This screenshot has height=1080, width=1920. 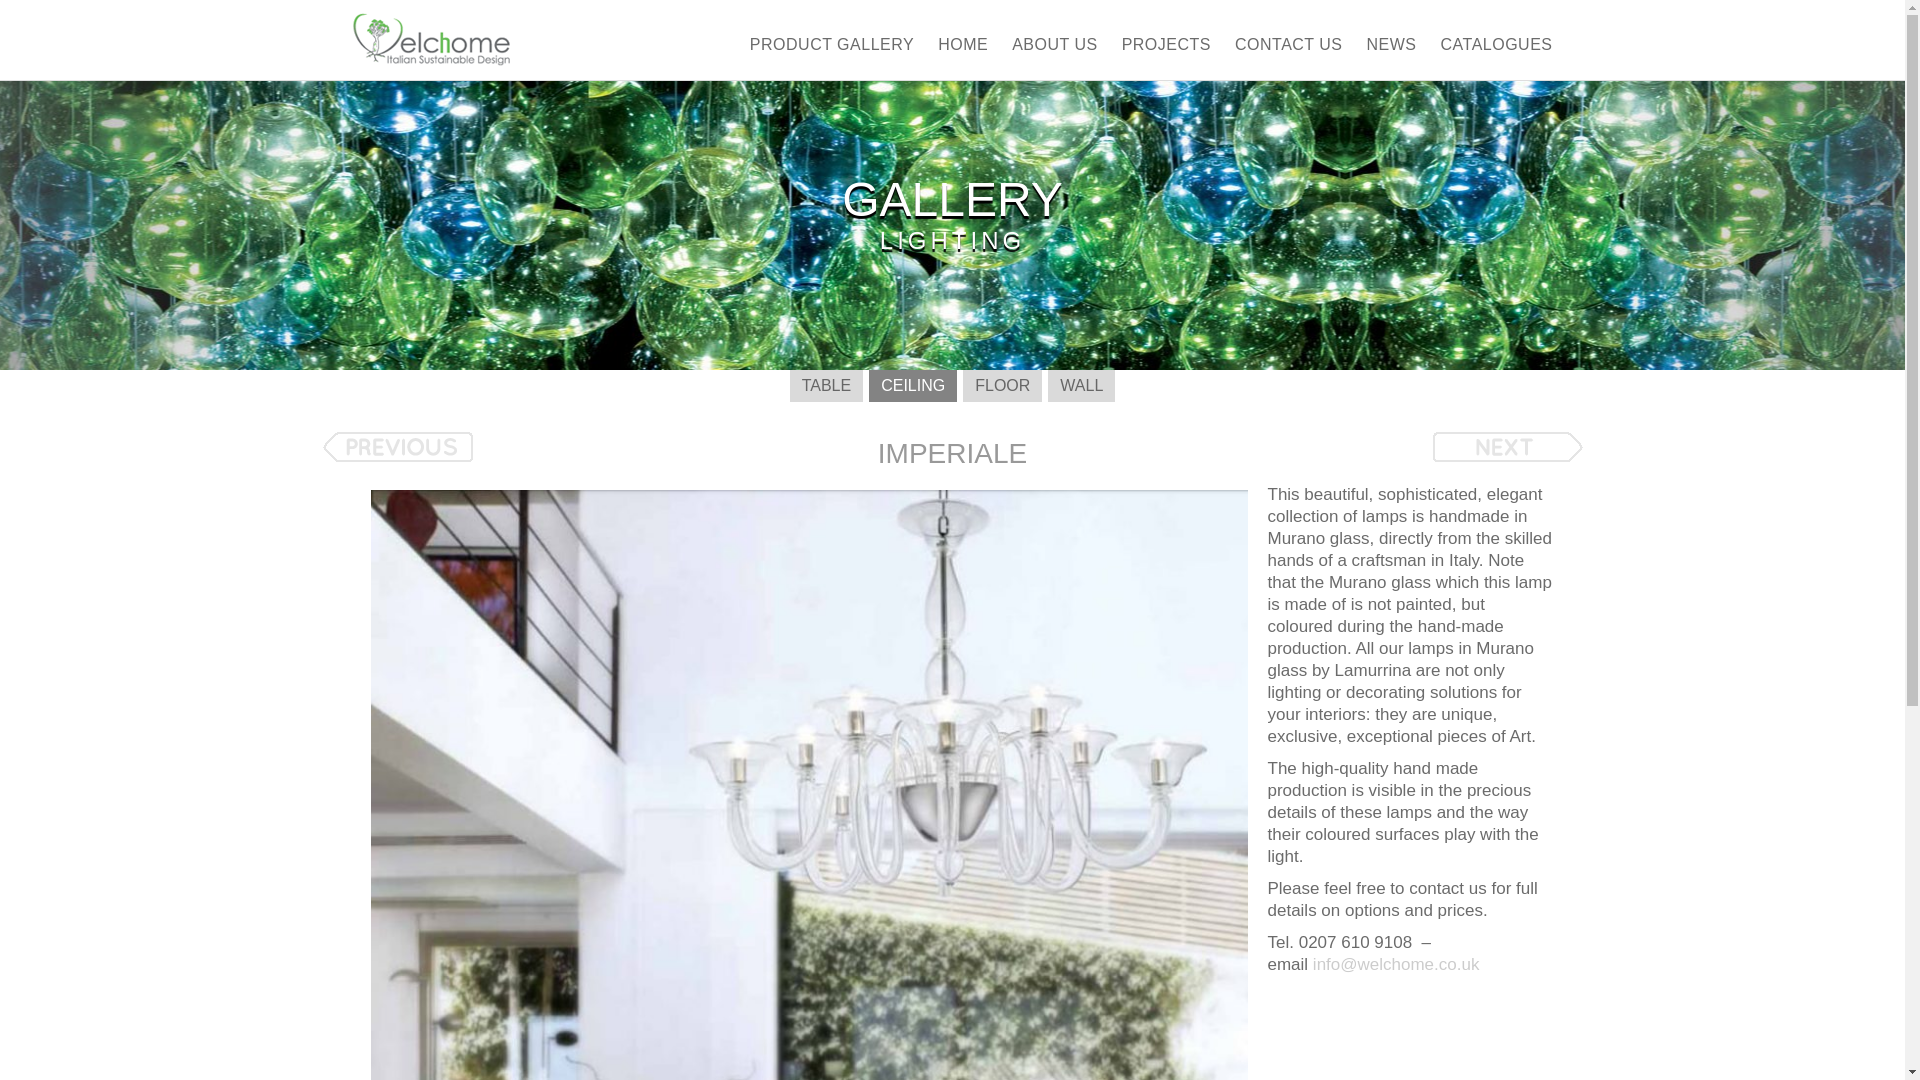 I want to click on News, so click(x=1392, y=50).